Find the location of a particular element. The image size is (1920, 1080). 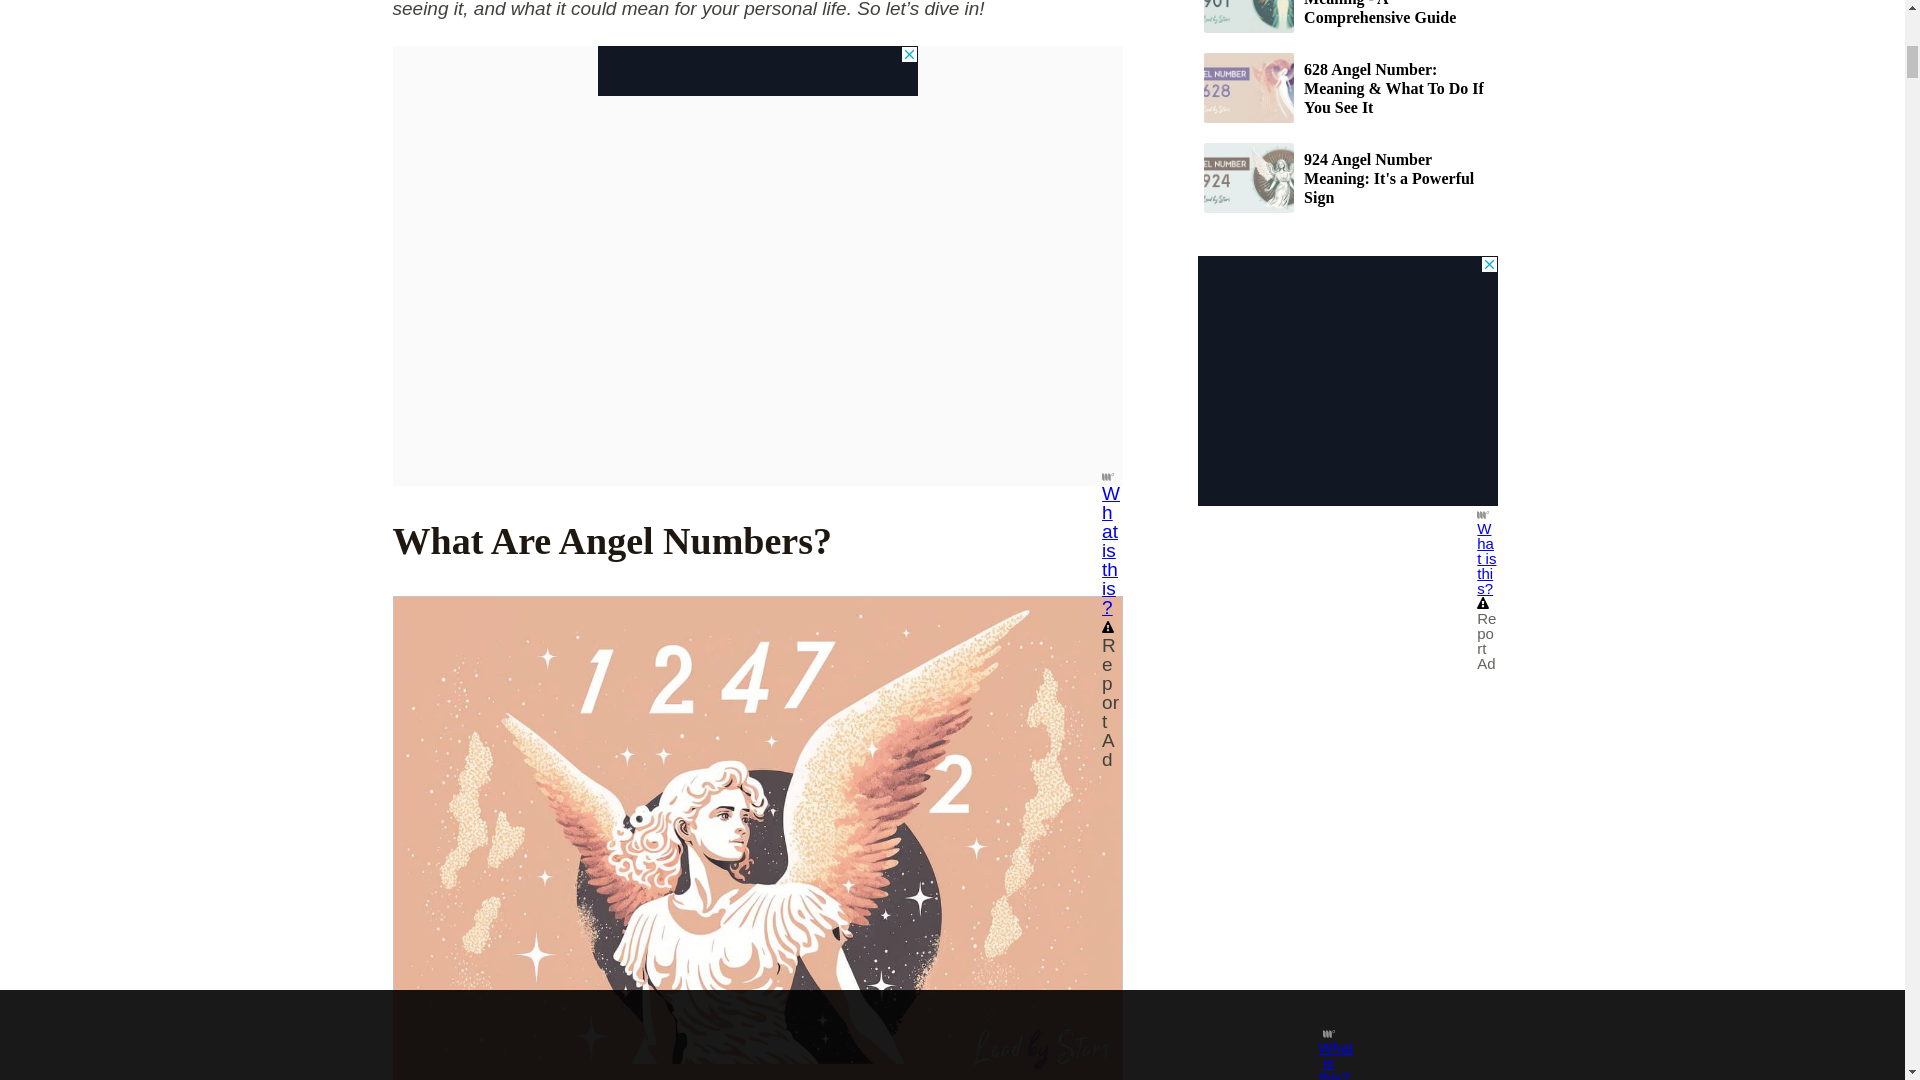

3rd party ad content is located at coordinates (757, 71).